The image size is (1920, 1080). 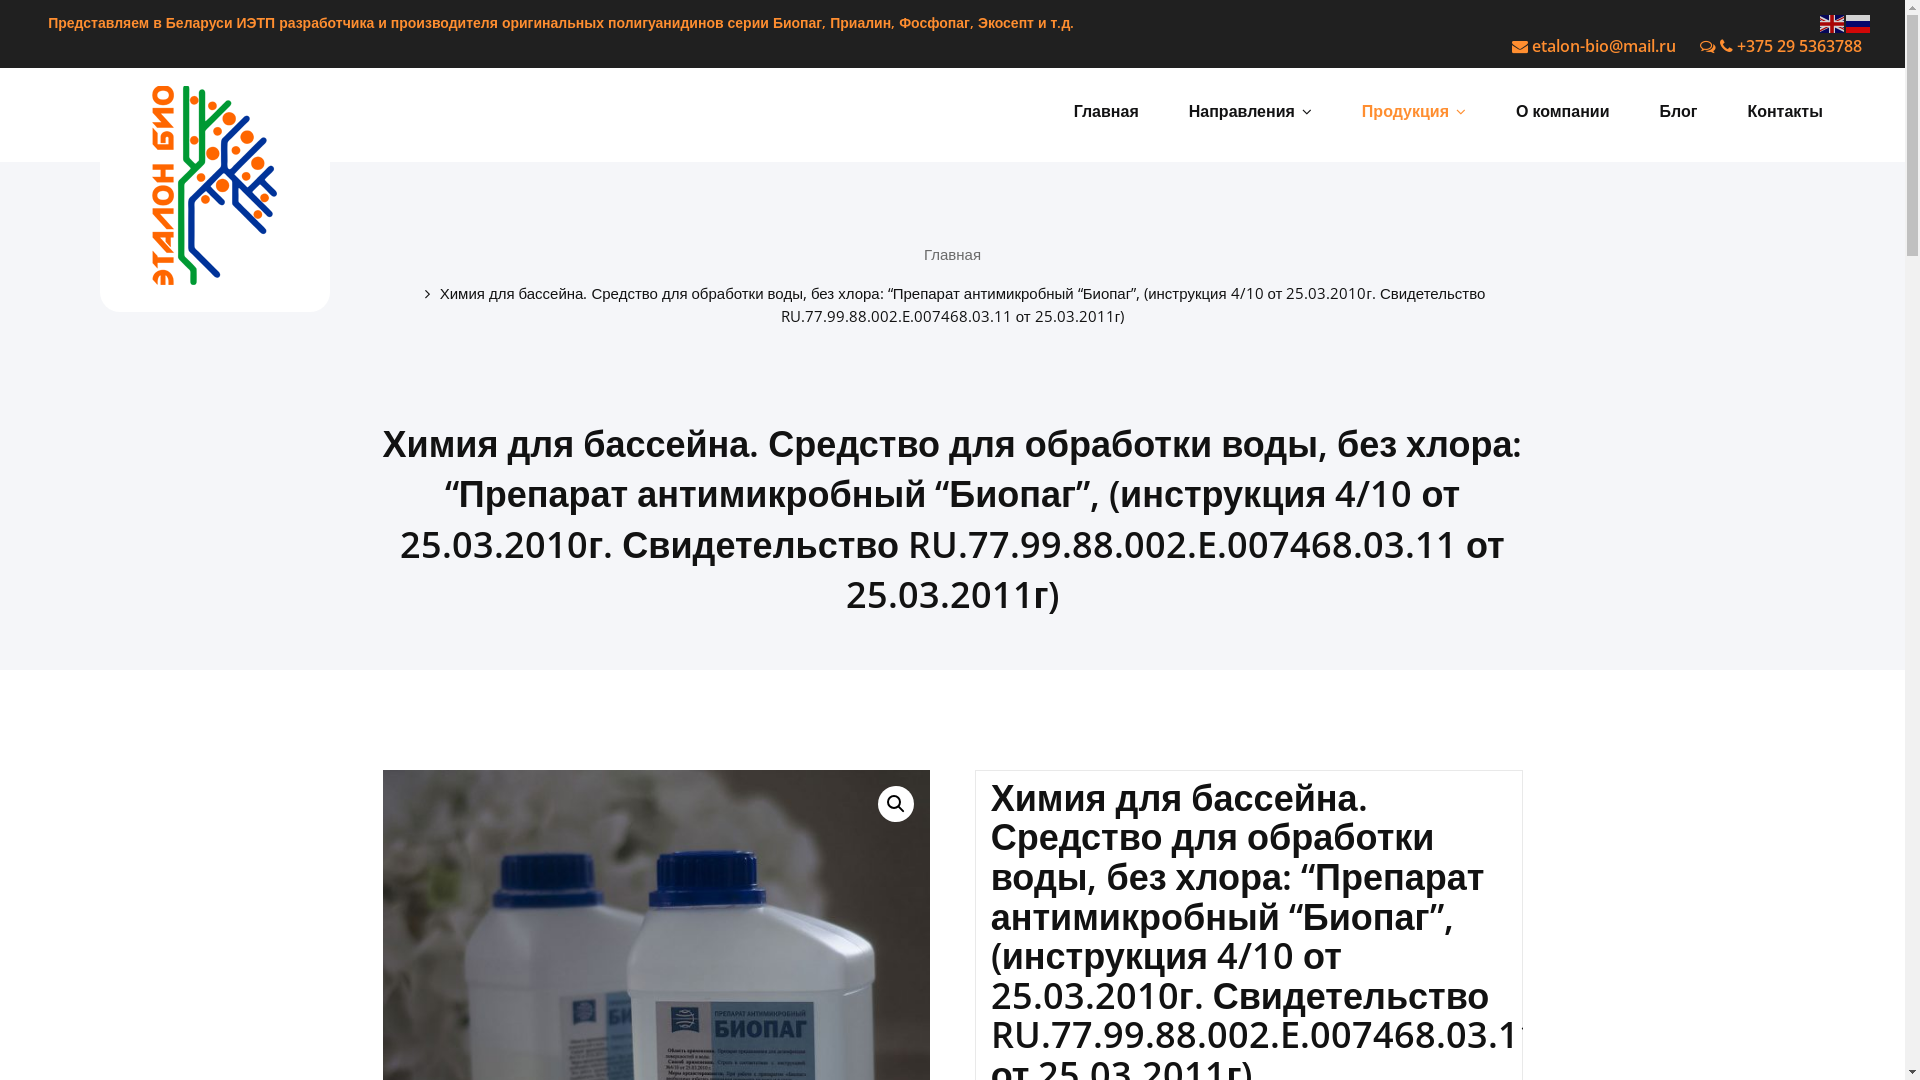 I want to click on etalon-bio@mail.ru, so click(x=1594, y=46).